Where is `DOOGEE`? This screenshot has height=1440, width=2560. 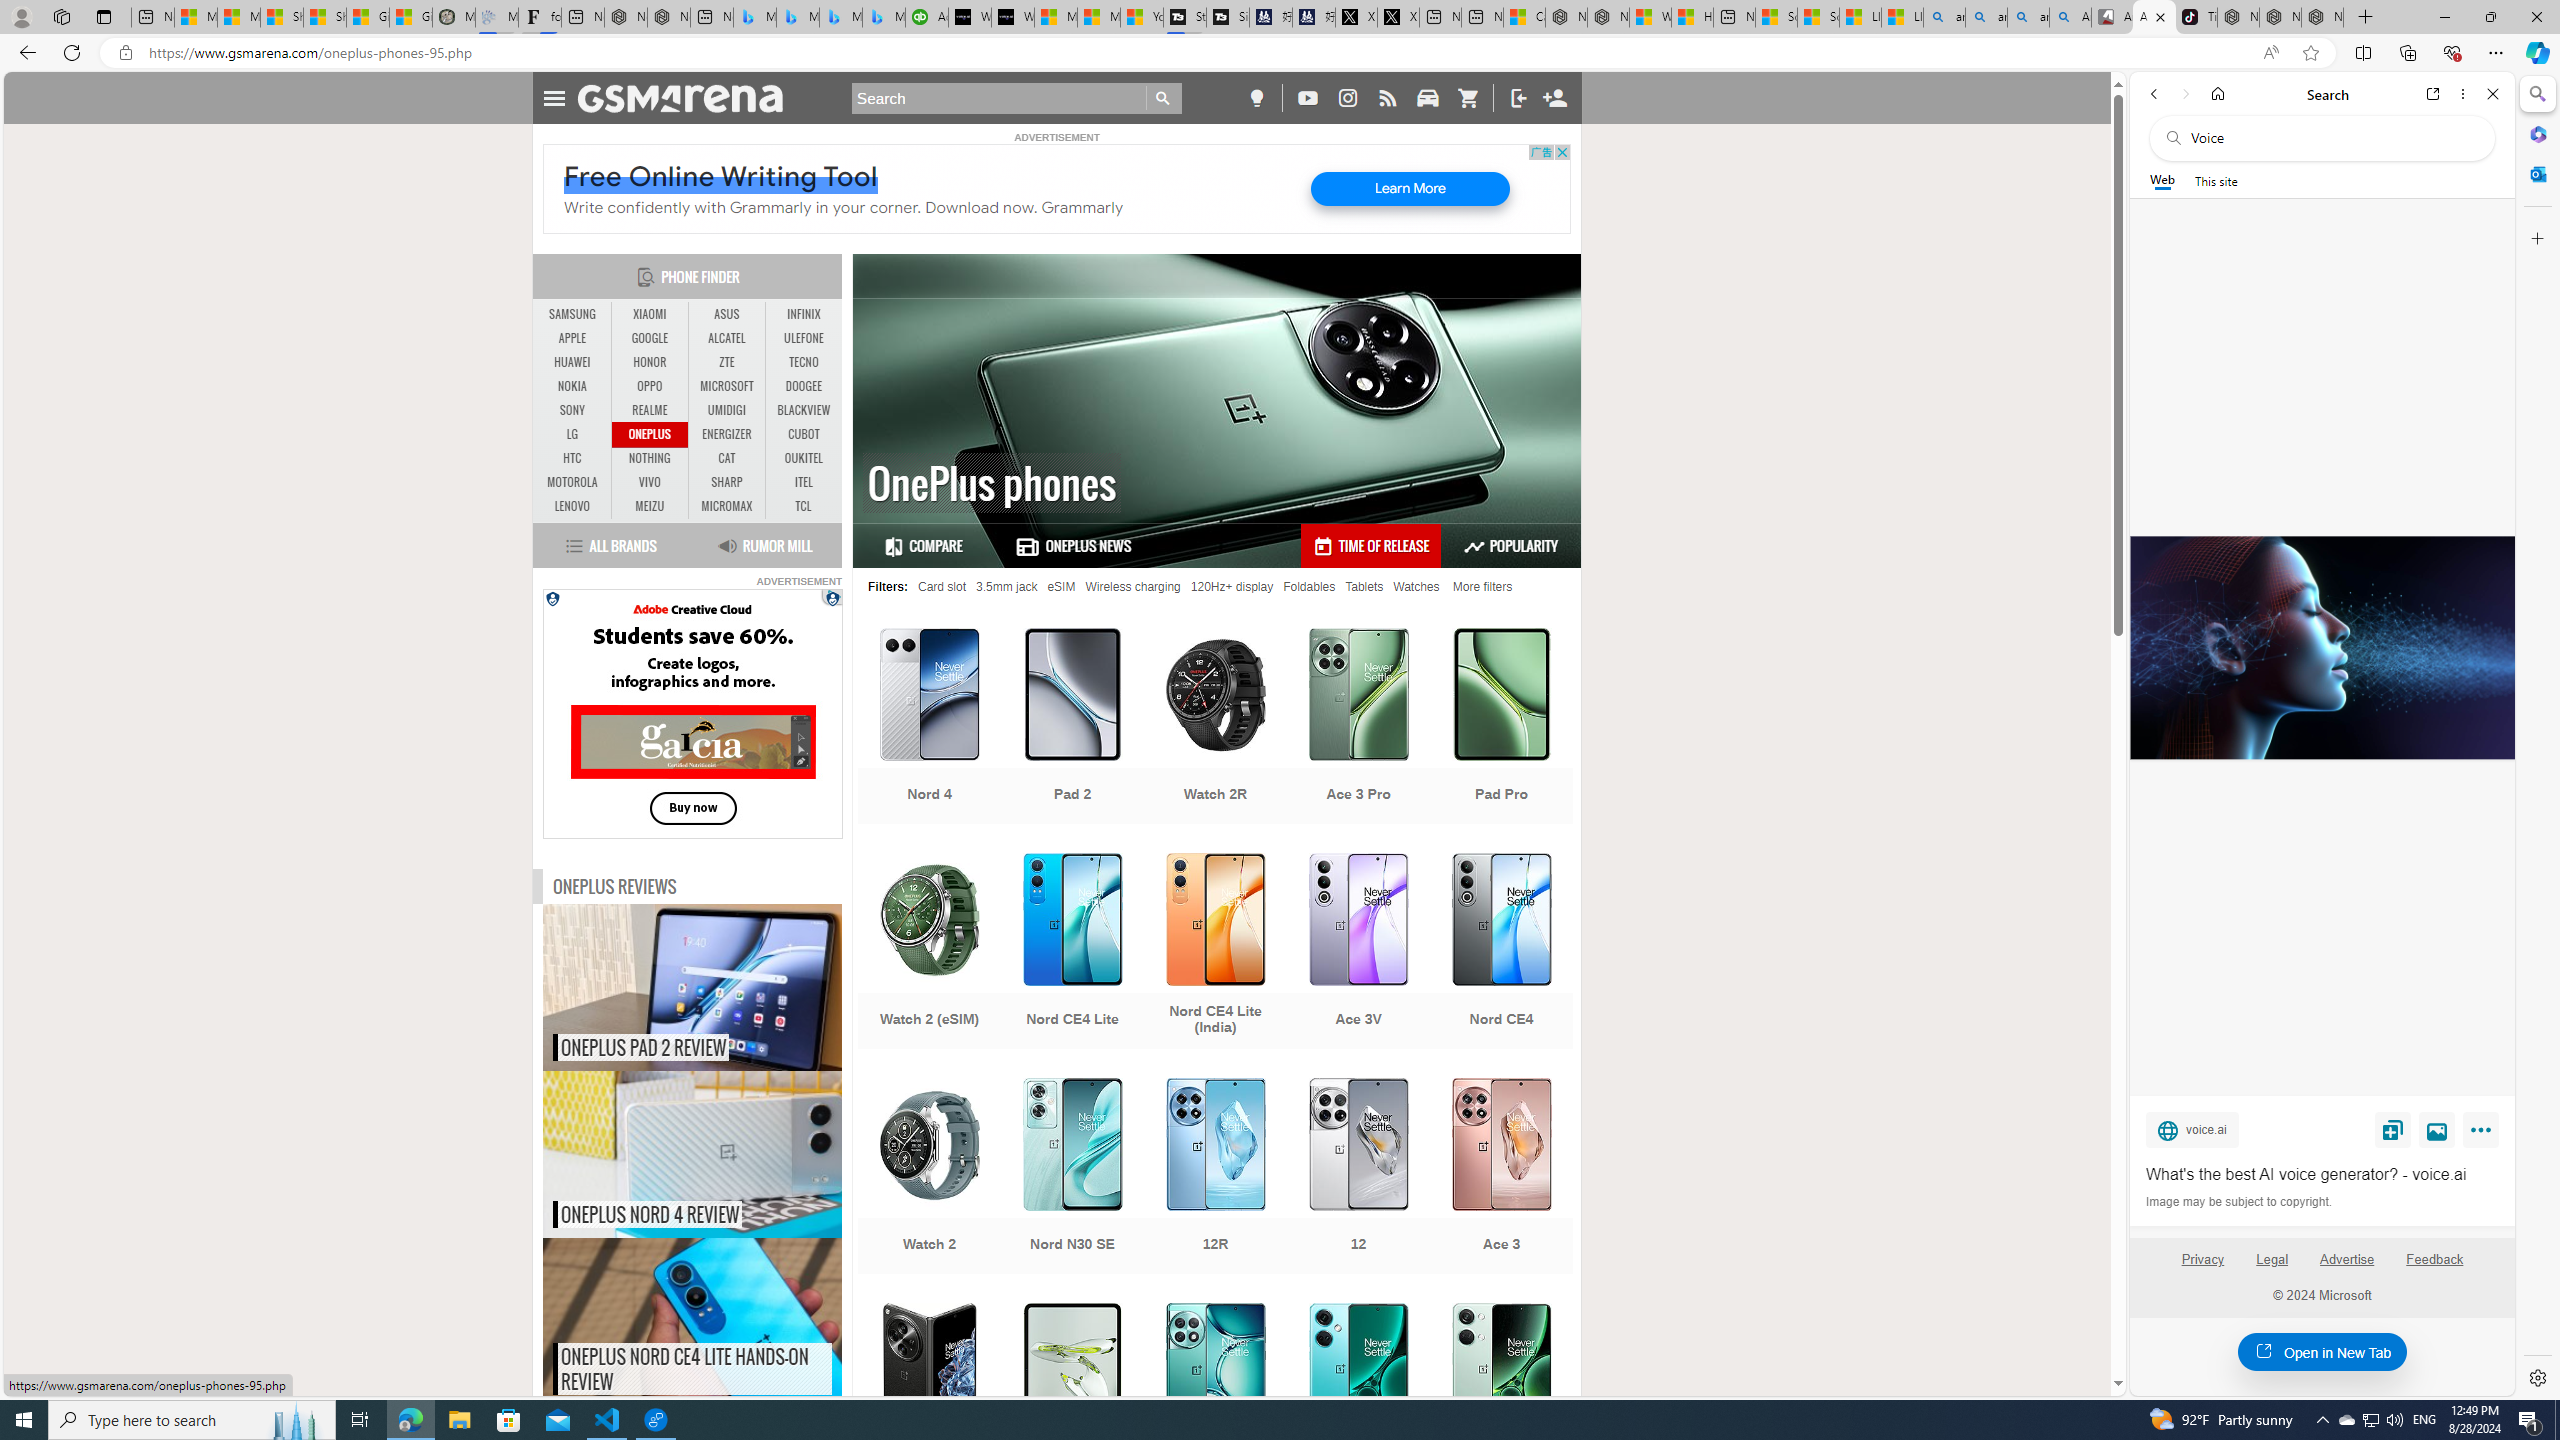 DOOGEE is located at coordinates (804, 386).